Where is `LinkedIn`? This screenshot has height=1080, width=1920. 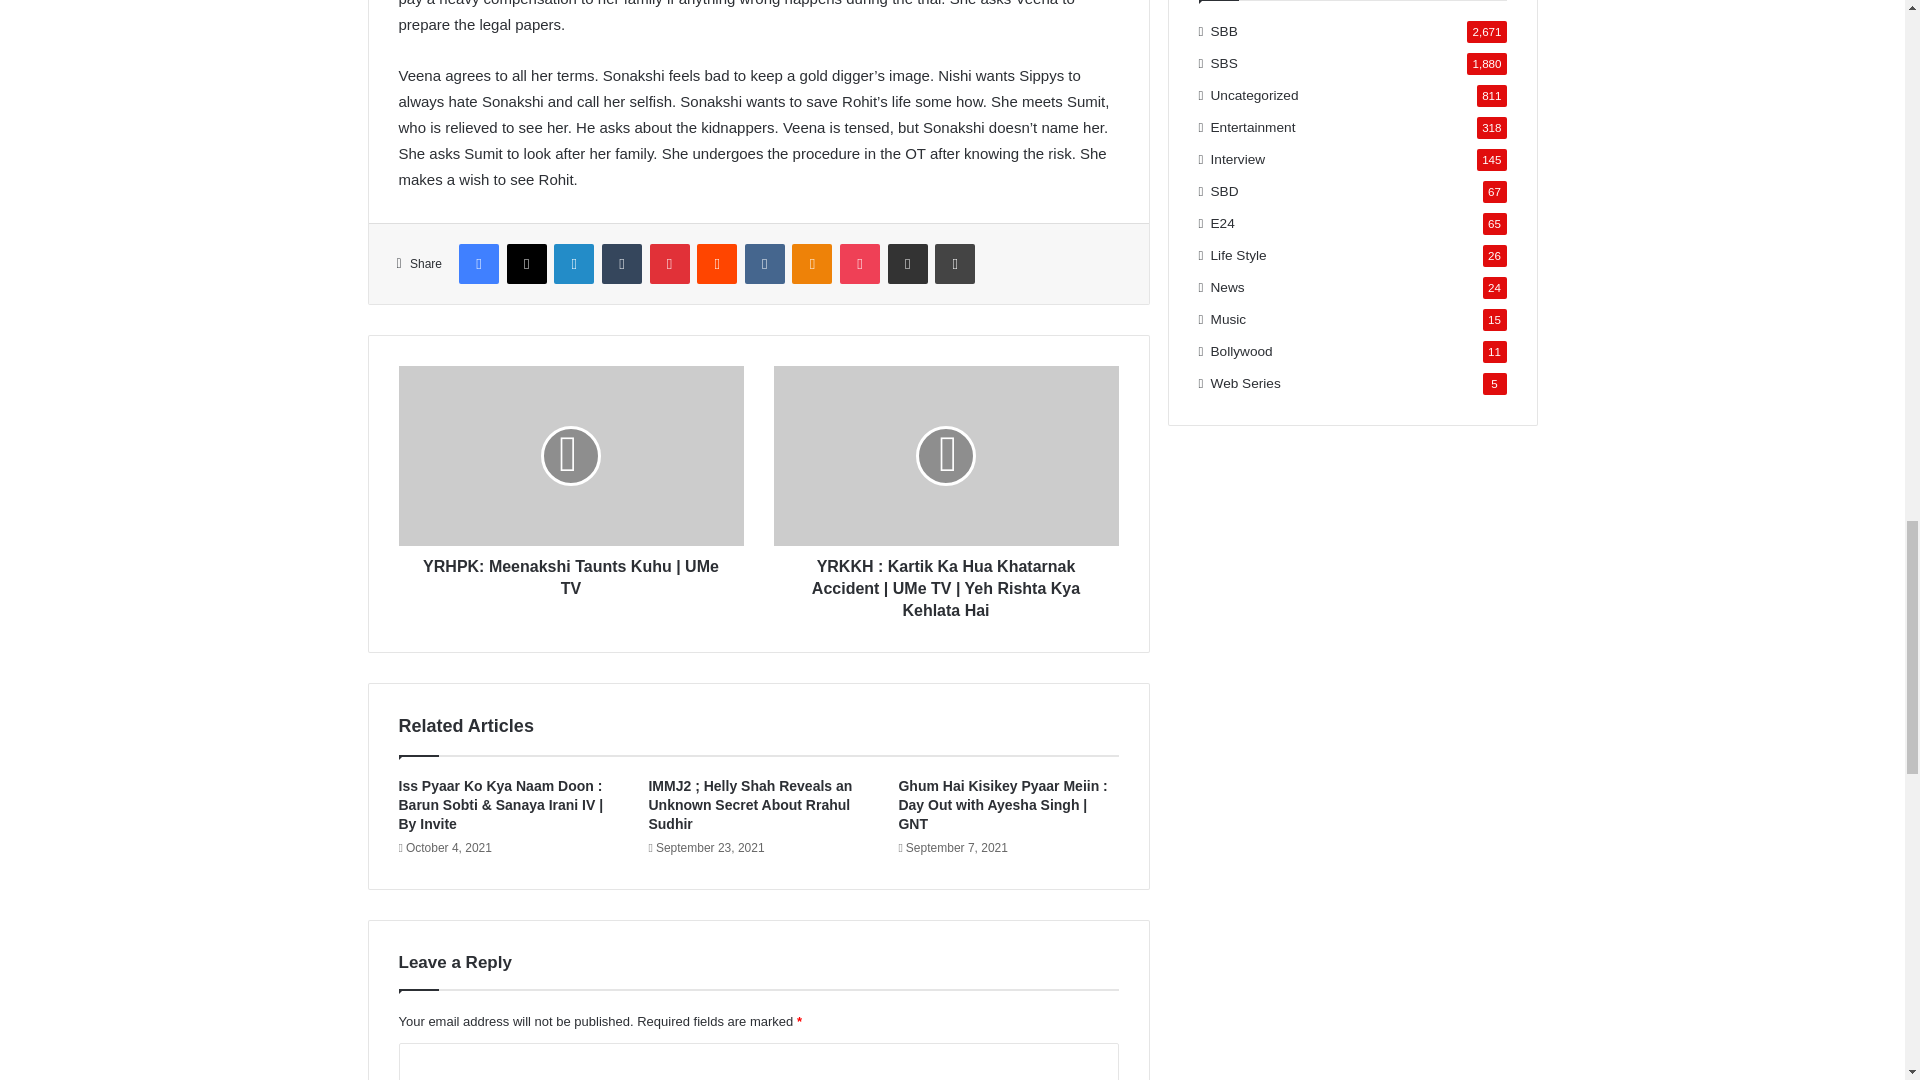
LinkedIn is located at coordinates (574, 264).